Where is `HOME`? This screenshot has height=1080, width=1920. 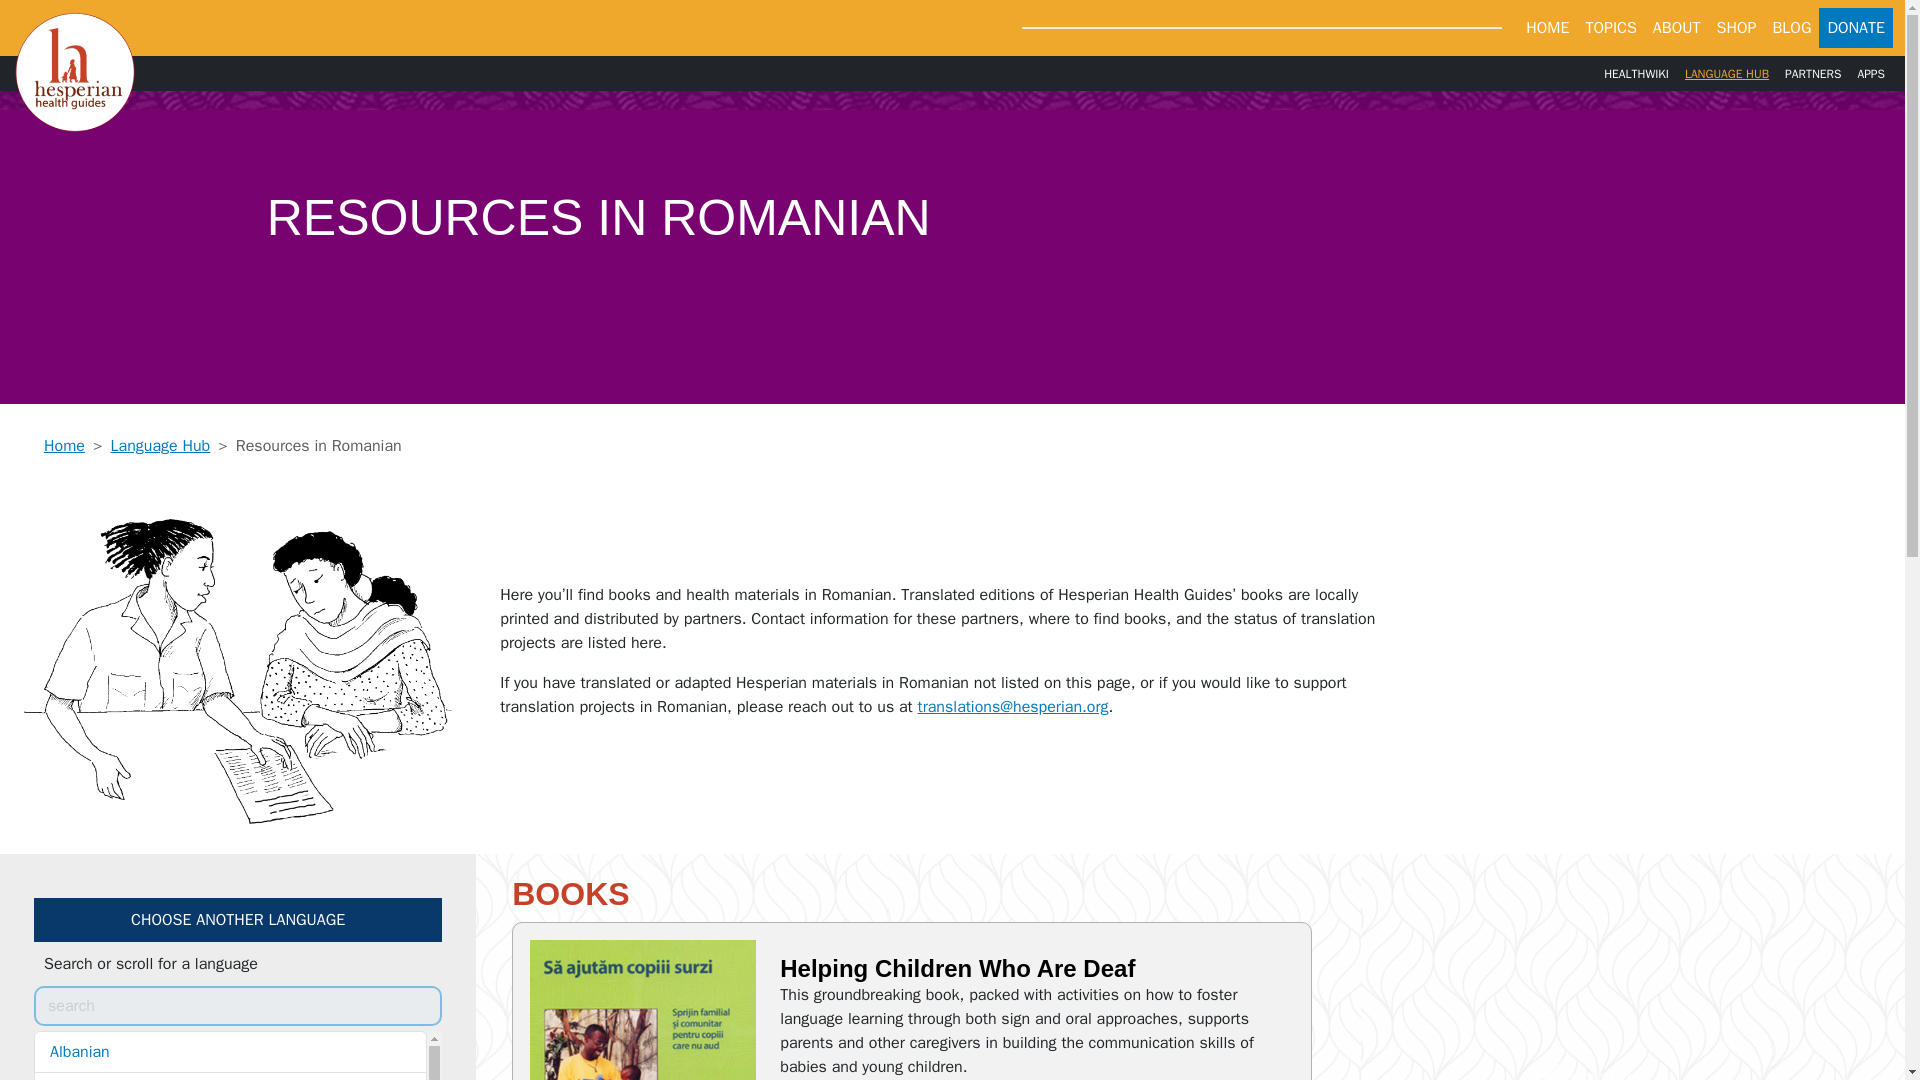
HOME is located at coordinates (1547, 27).